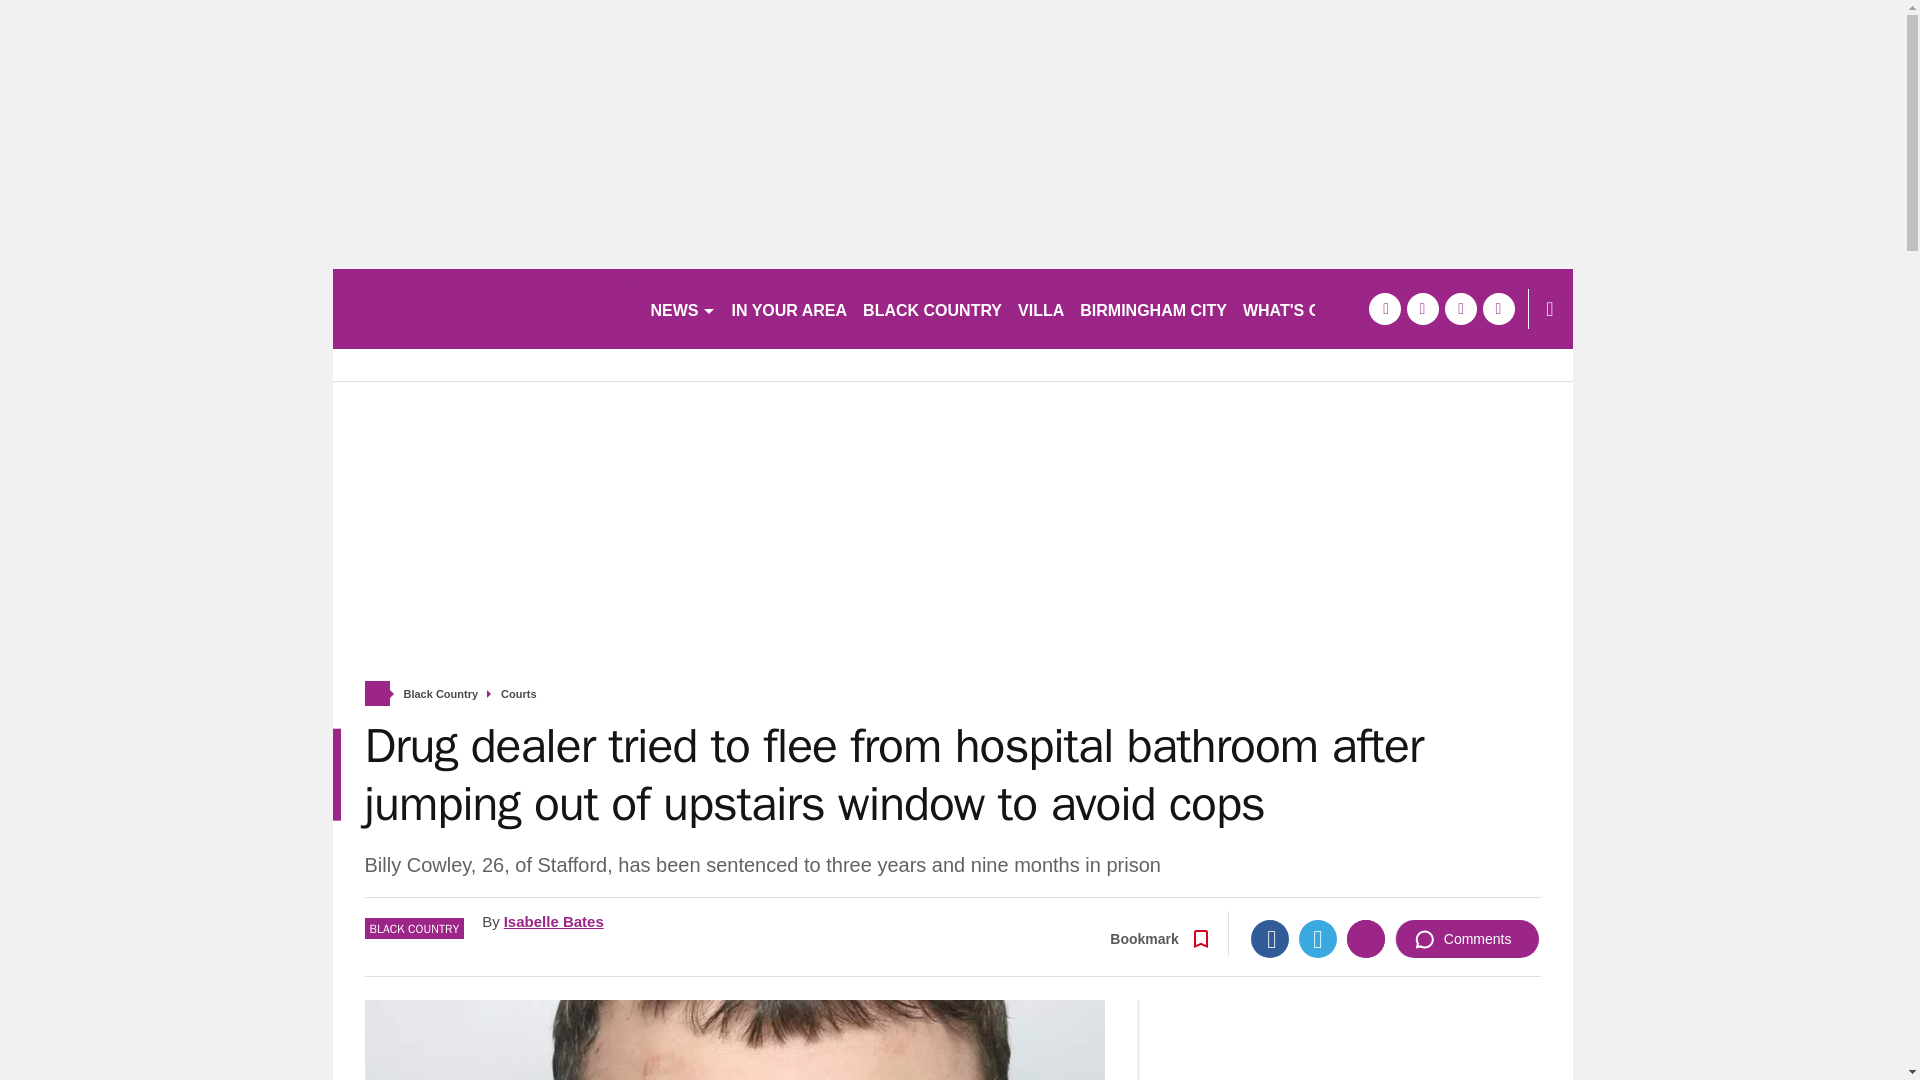 The height and width of the screenshot is (1080, 1920). What do you see at coordinates (682, 308) in the screenshot?
I see `NEWS` at bounding box center [682, 308].